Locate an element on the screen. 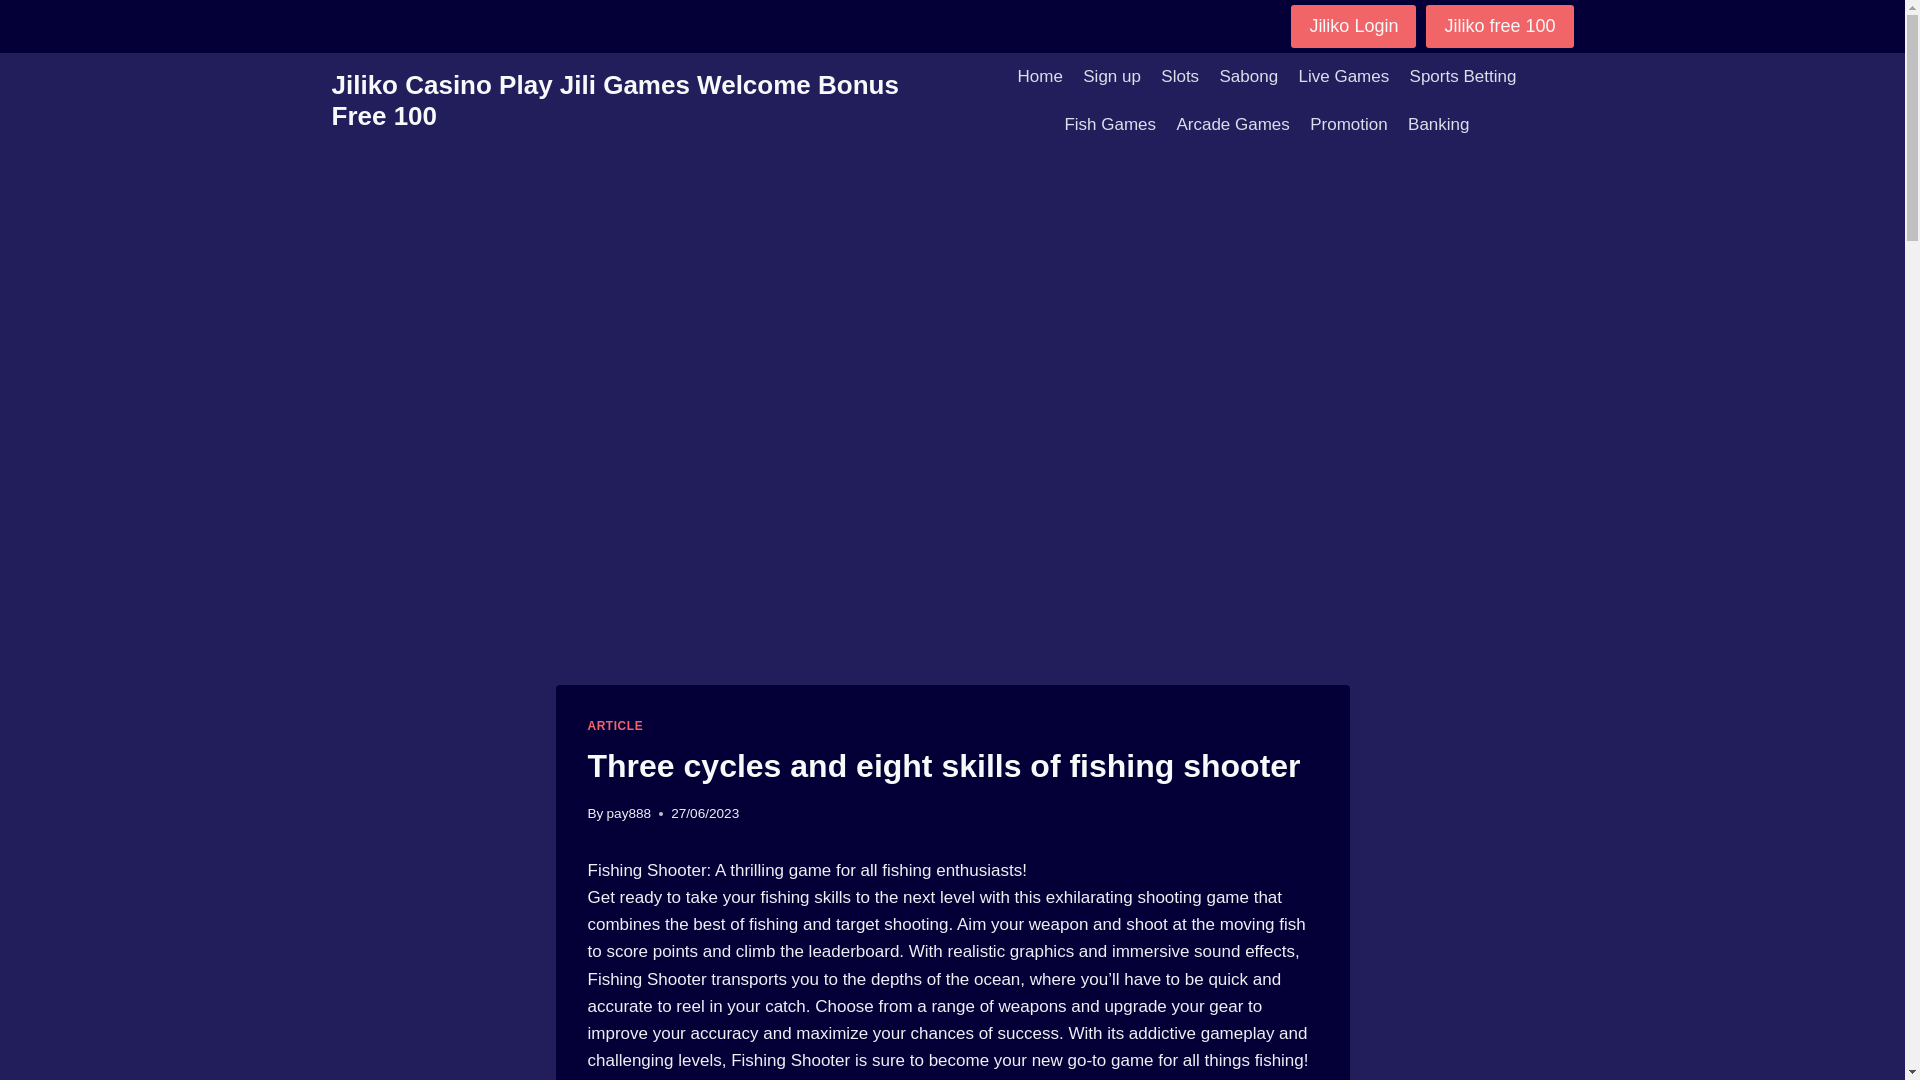 The width and height of the screenshot is (1920, 1080). Sabong is located at coordinates (1248, 76).